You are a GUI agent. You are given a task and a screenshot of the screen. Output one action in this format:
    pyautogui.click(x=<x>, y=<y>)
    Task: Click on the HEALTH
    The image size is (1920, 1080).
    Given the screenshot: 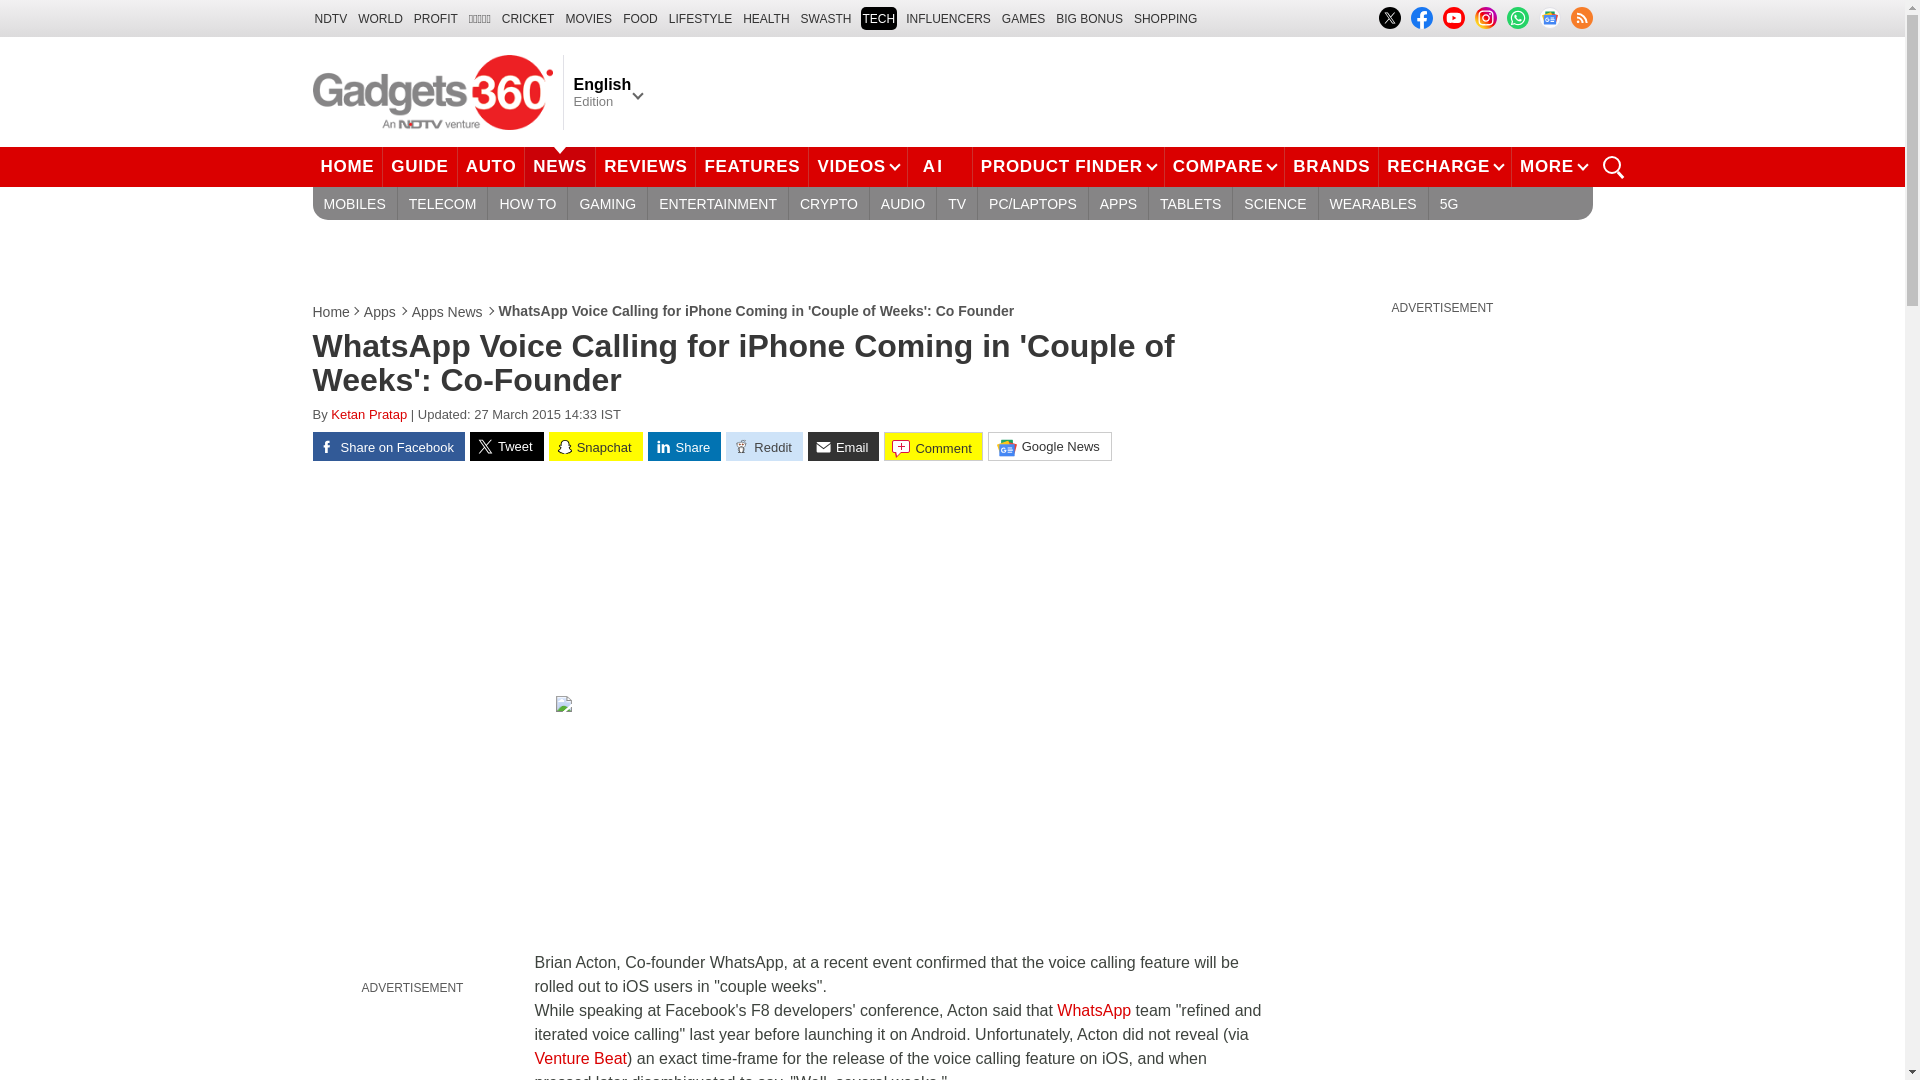 What is the action you would take?
    pyautogui.click(x=766, y=18)
    